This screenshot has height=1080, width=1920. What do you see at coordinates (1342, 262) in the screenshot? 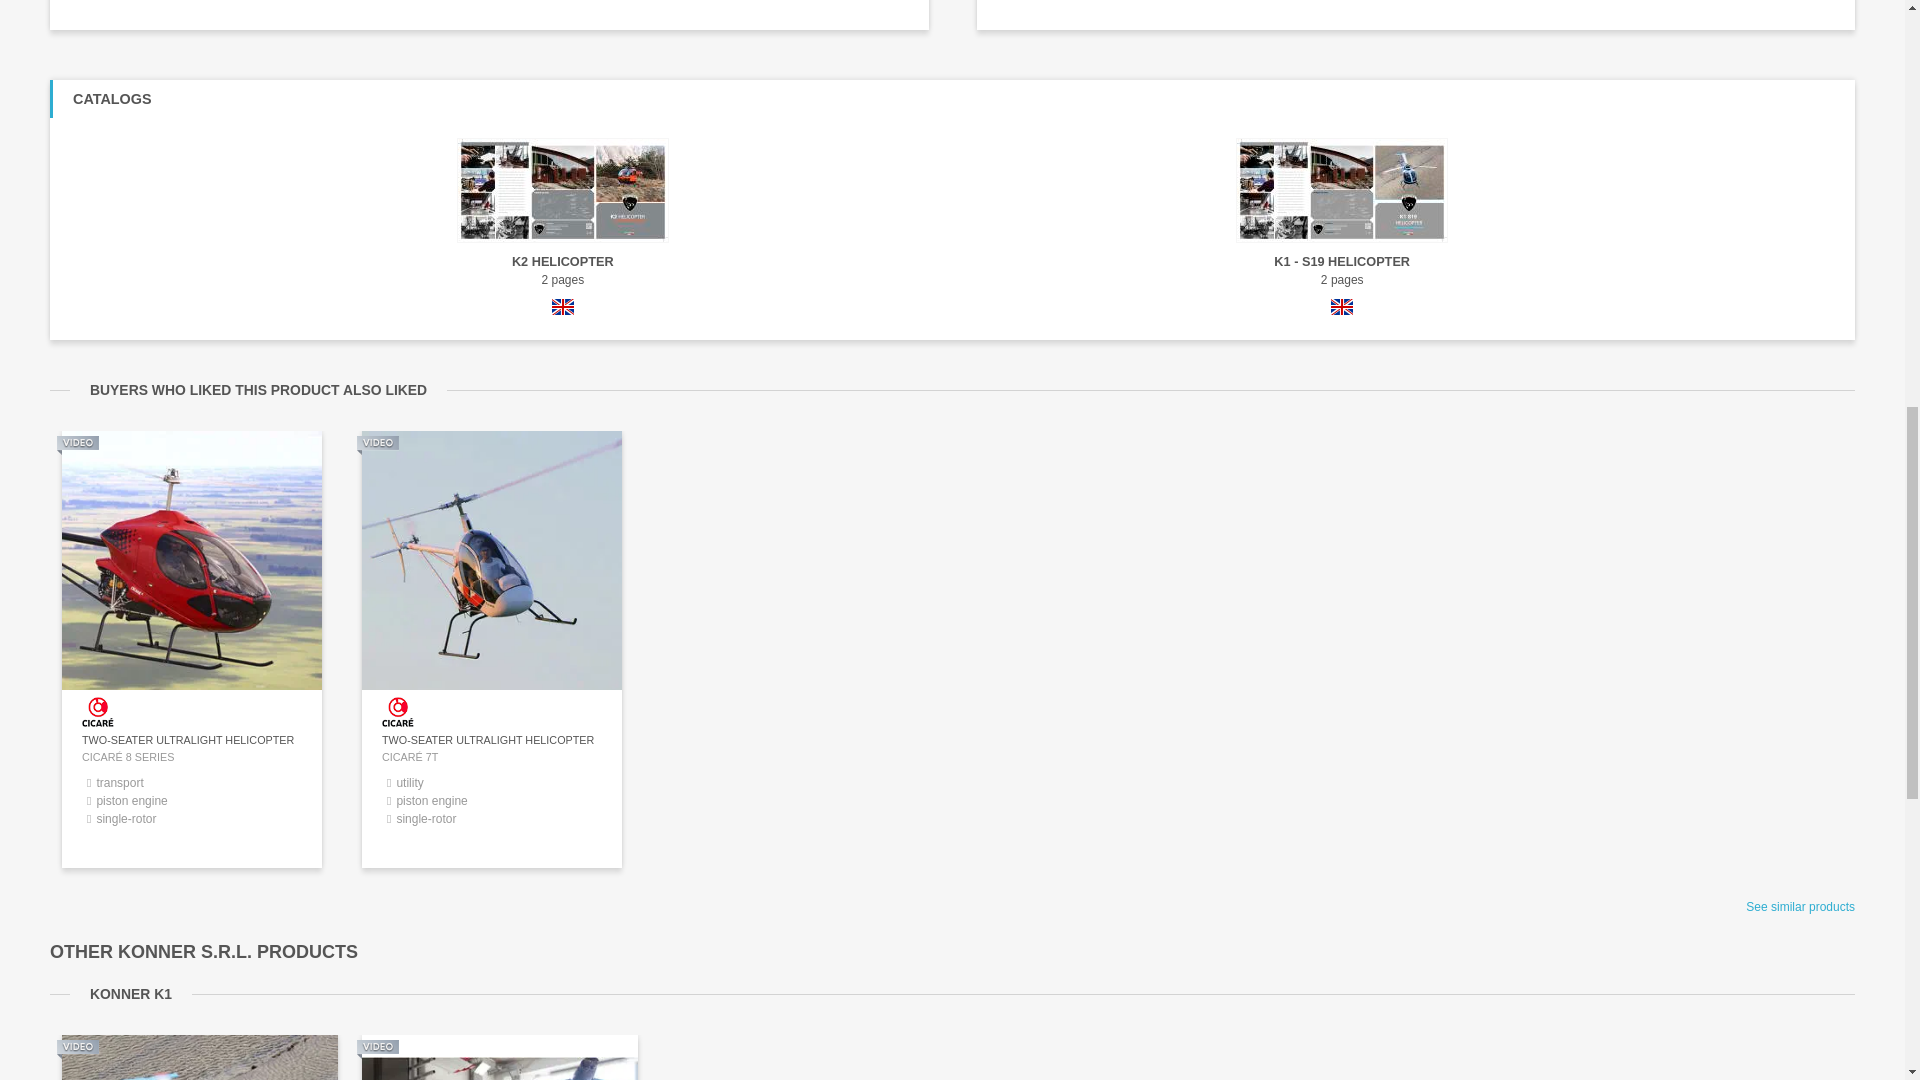
I see `K1 - S19 HELICOPTER` at bounding box center [1342, 262].